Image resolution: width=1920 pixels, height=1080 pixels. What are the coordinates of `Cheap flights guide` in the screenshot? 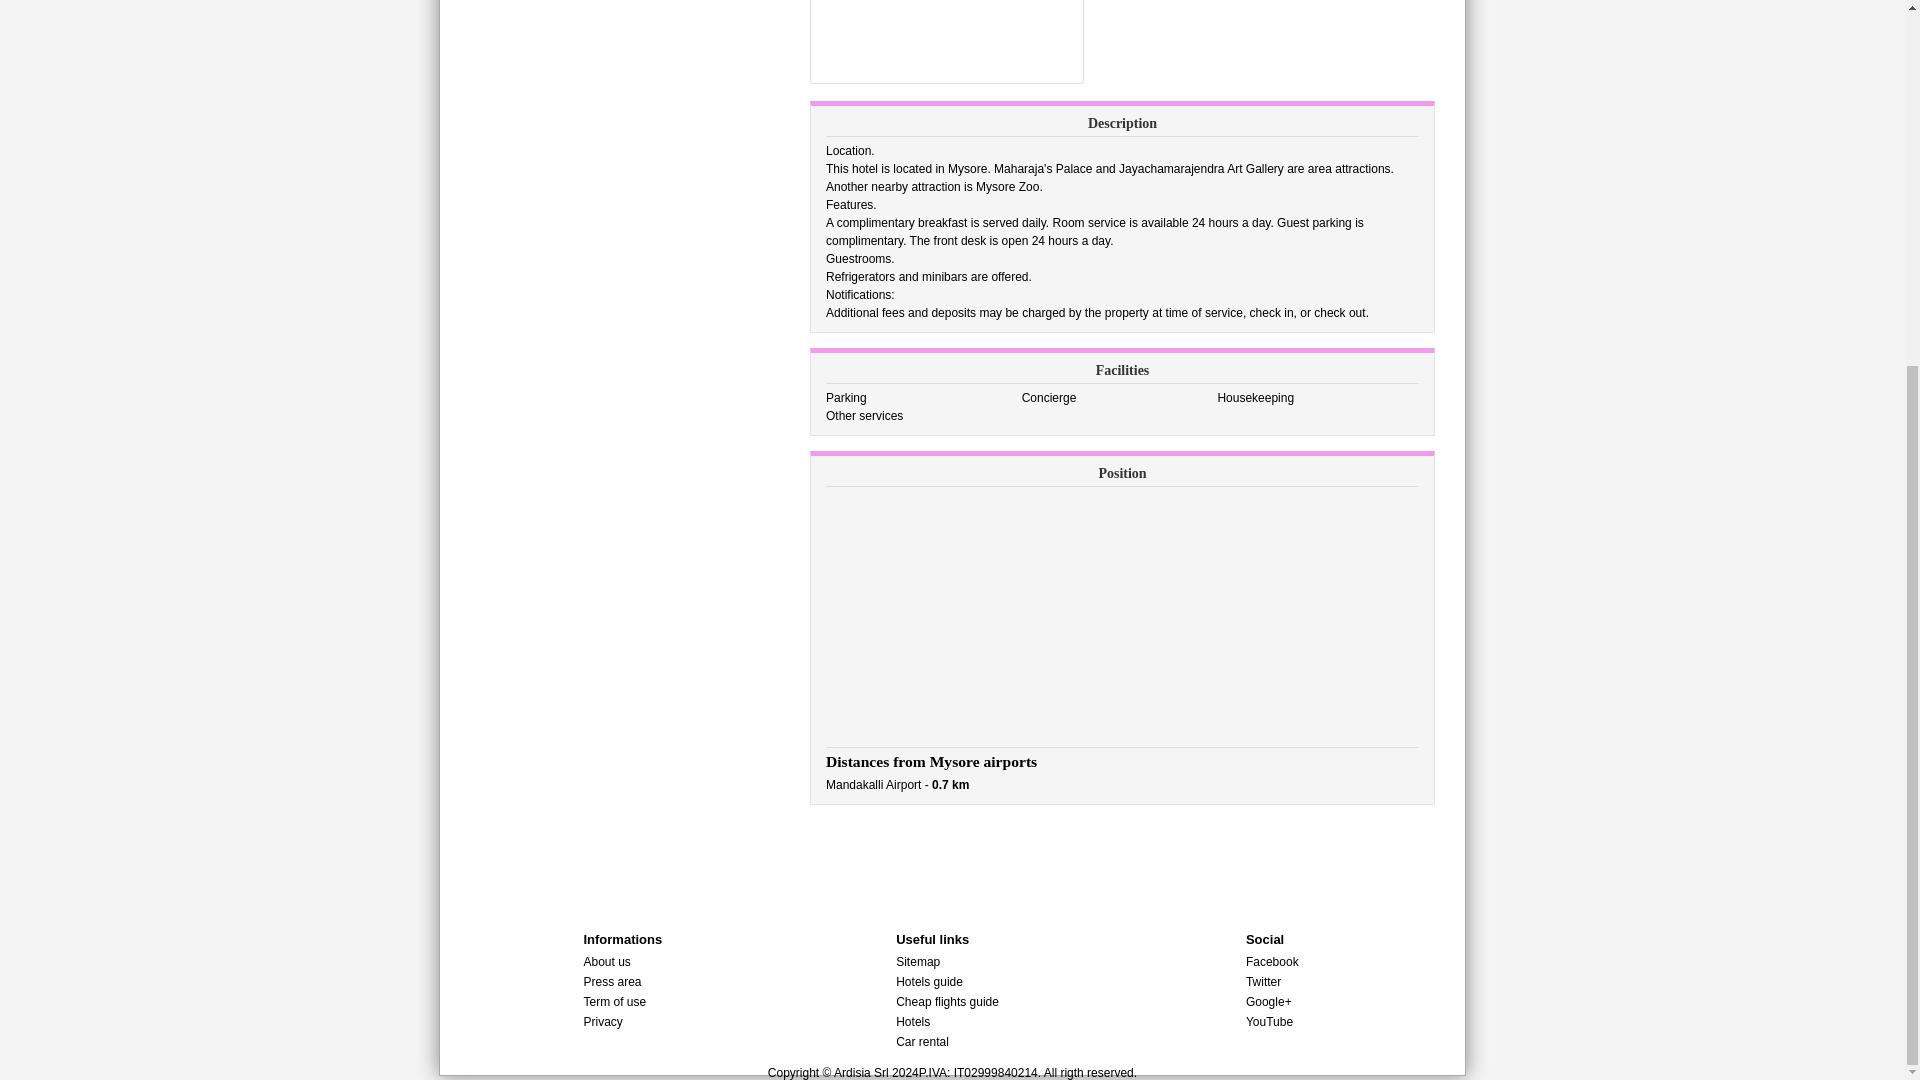 It's located at (947, 1001).